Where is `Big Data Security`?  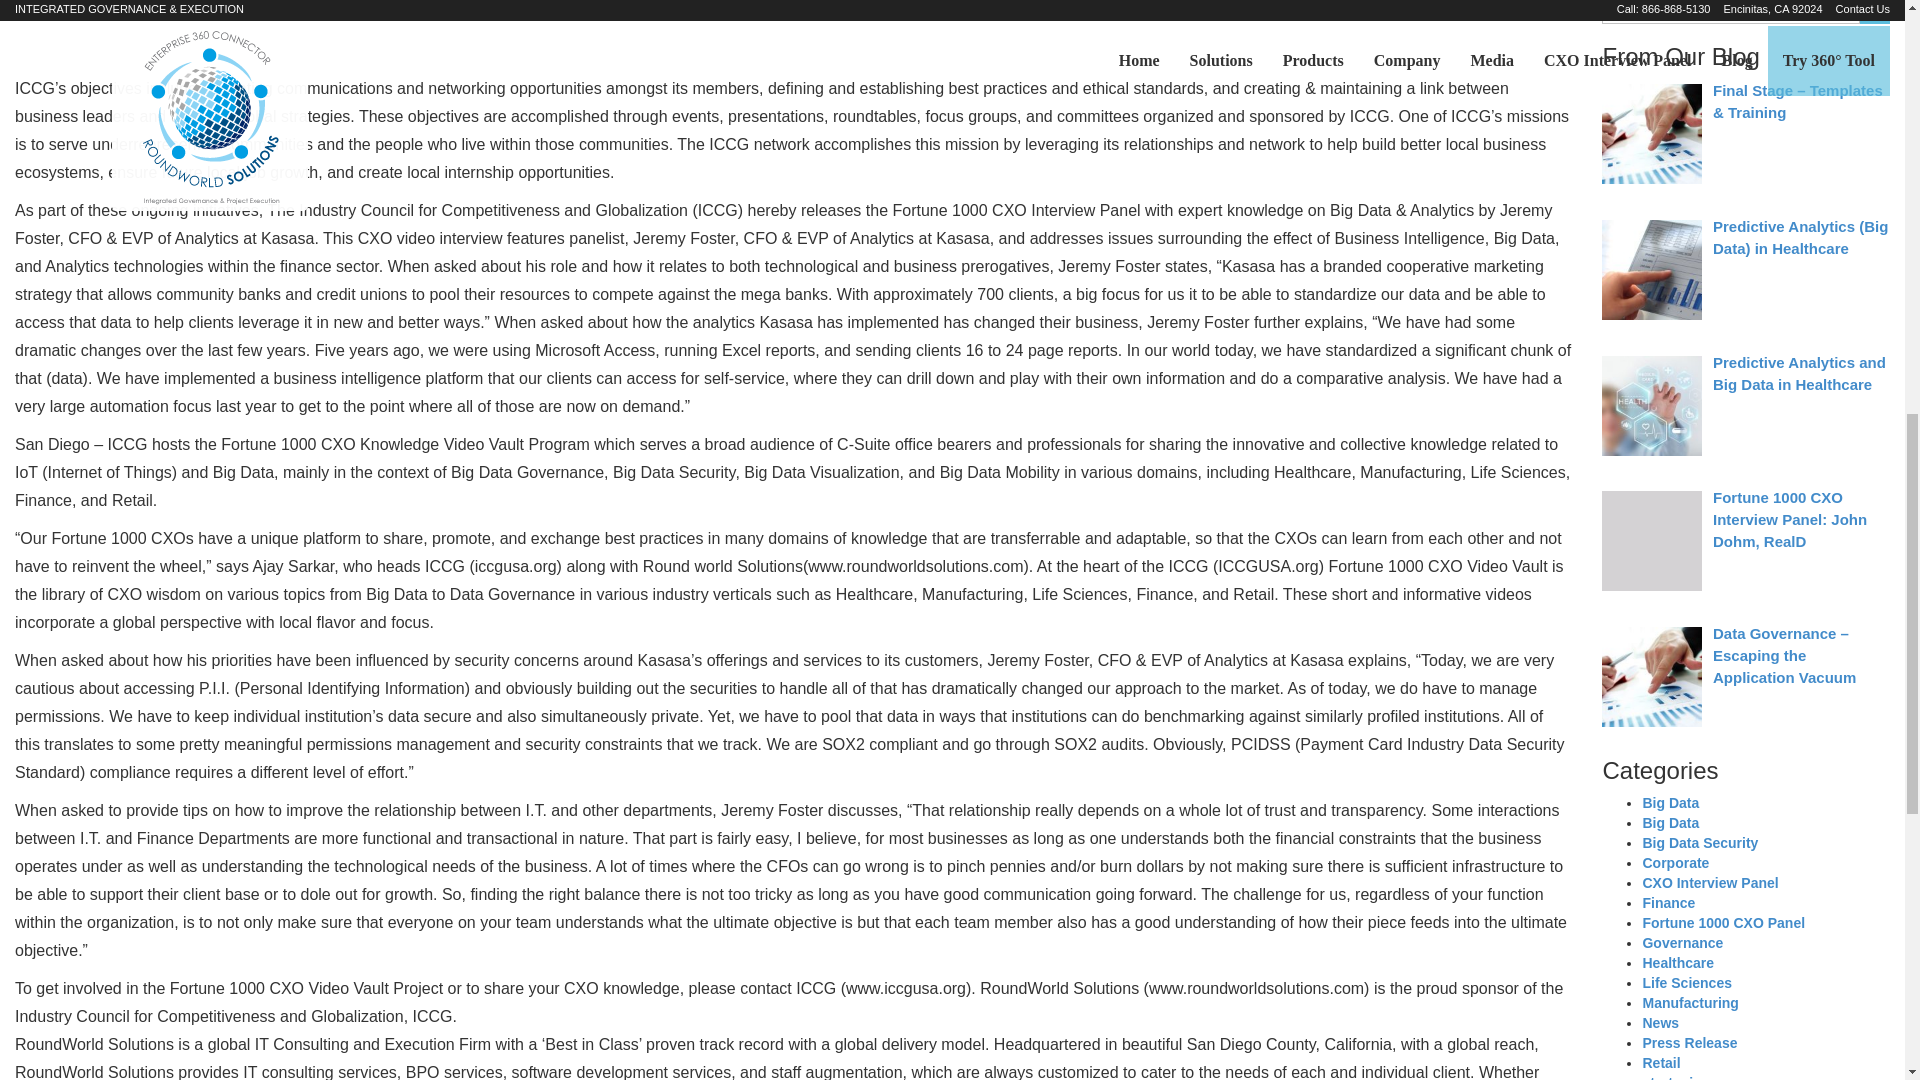
Big Data Security is located at coordinates (1700, 842).